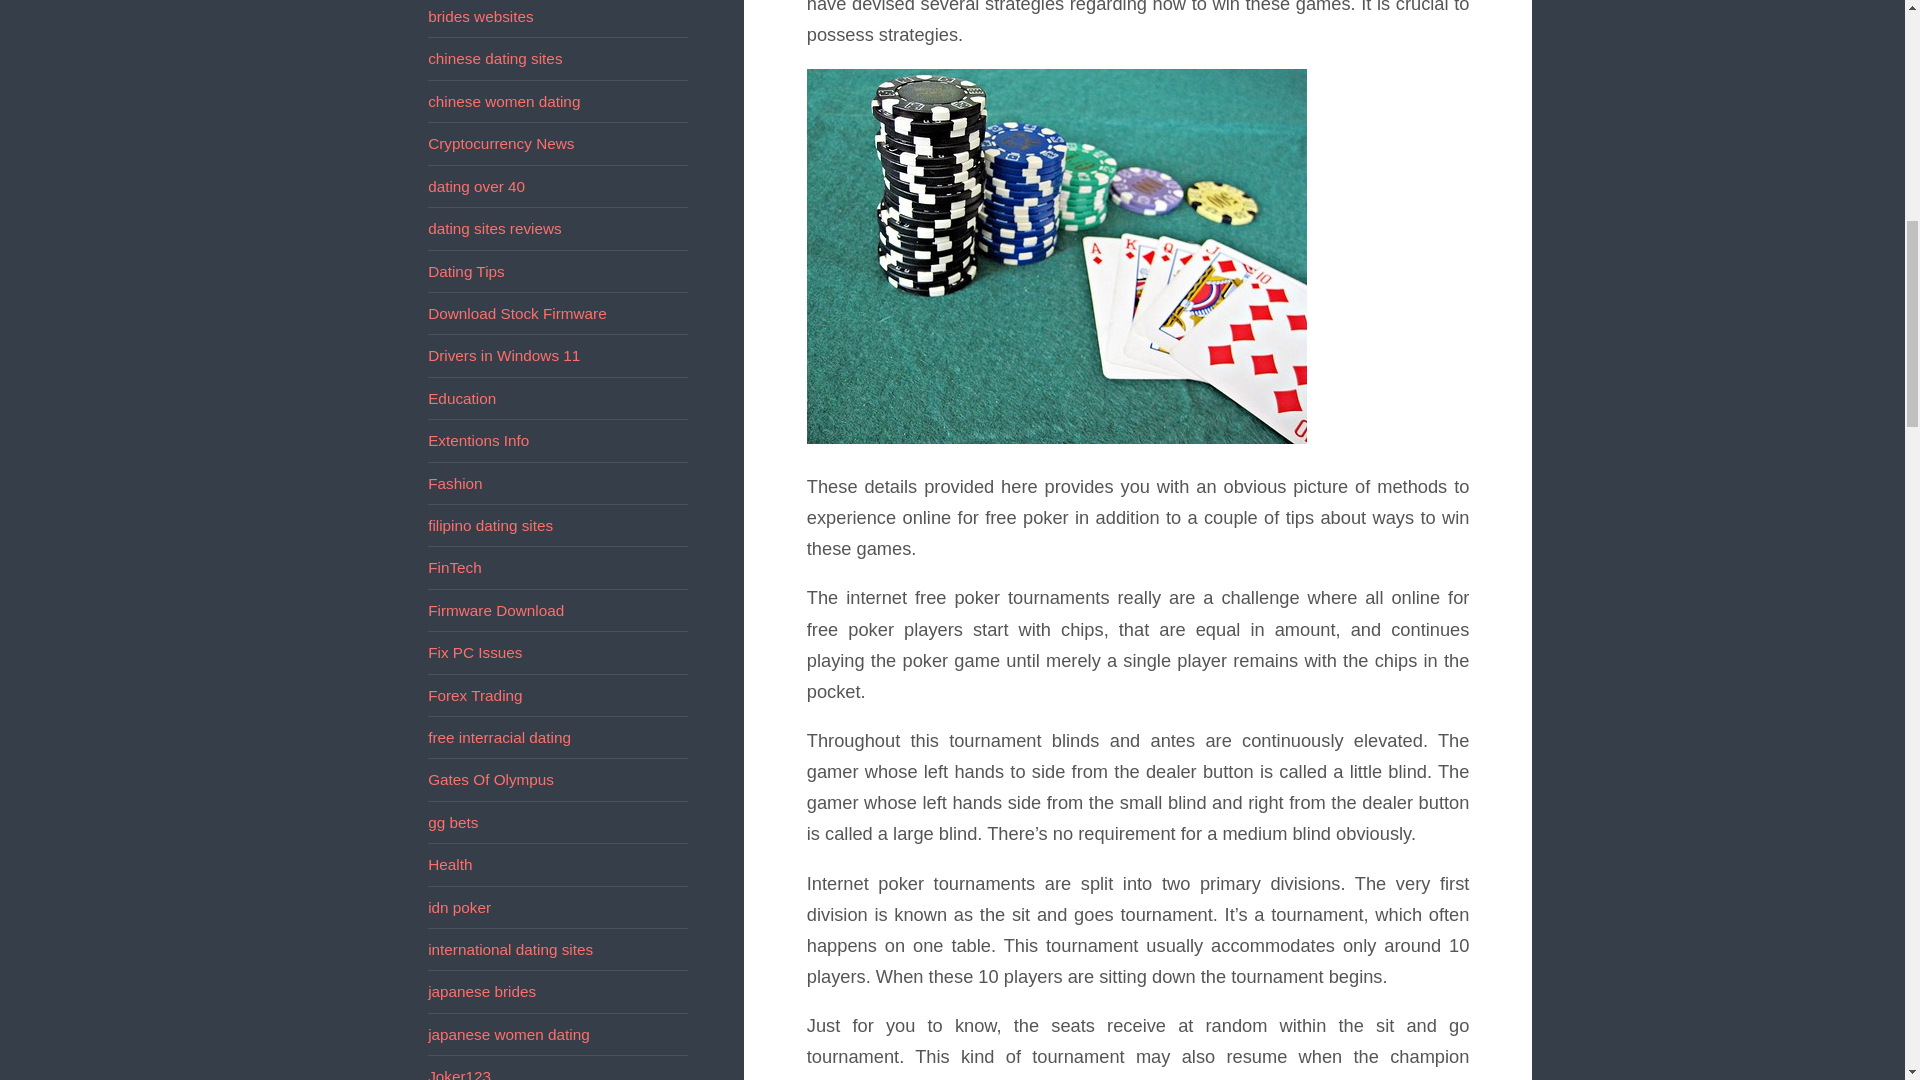 This screenshot has width=1920, height=1080. Describe the element at coordinates (517, 312) in the screenshot. I see `Download Stock Firmware` at that location.